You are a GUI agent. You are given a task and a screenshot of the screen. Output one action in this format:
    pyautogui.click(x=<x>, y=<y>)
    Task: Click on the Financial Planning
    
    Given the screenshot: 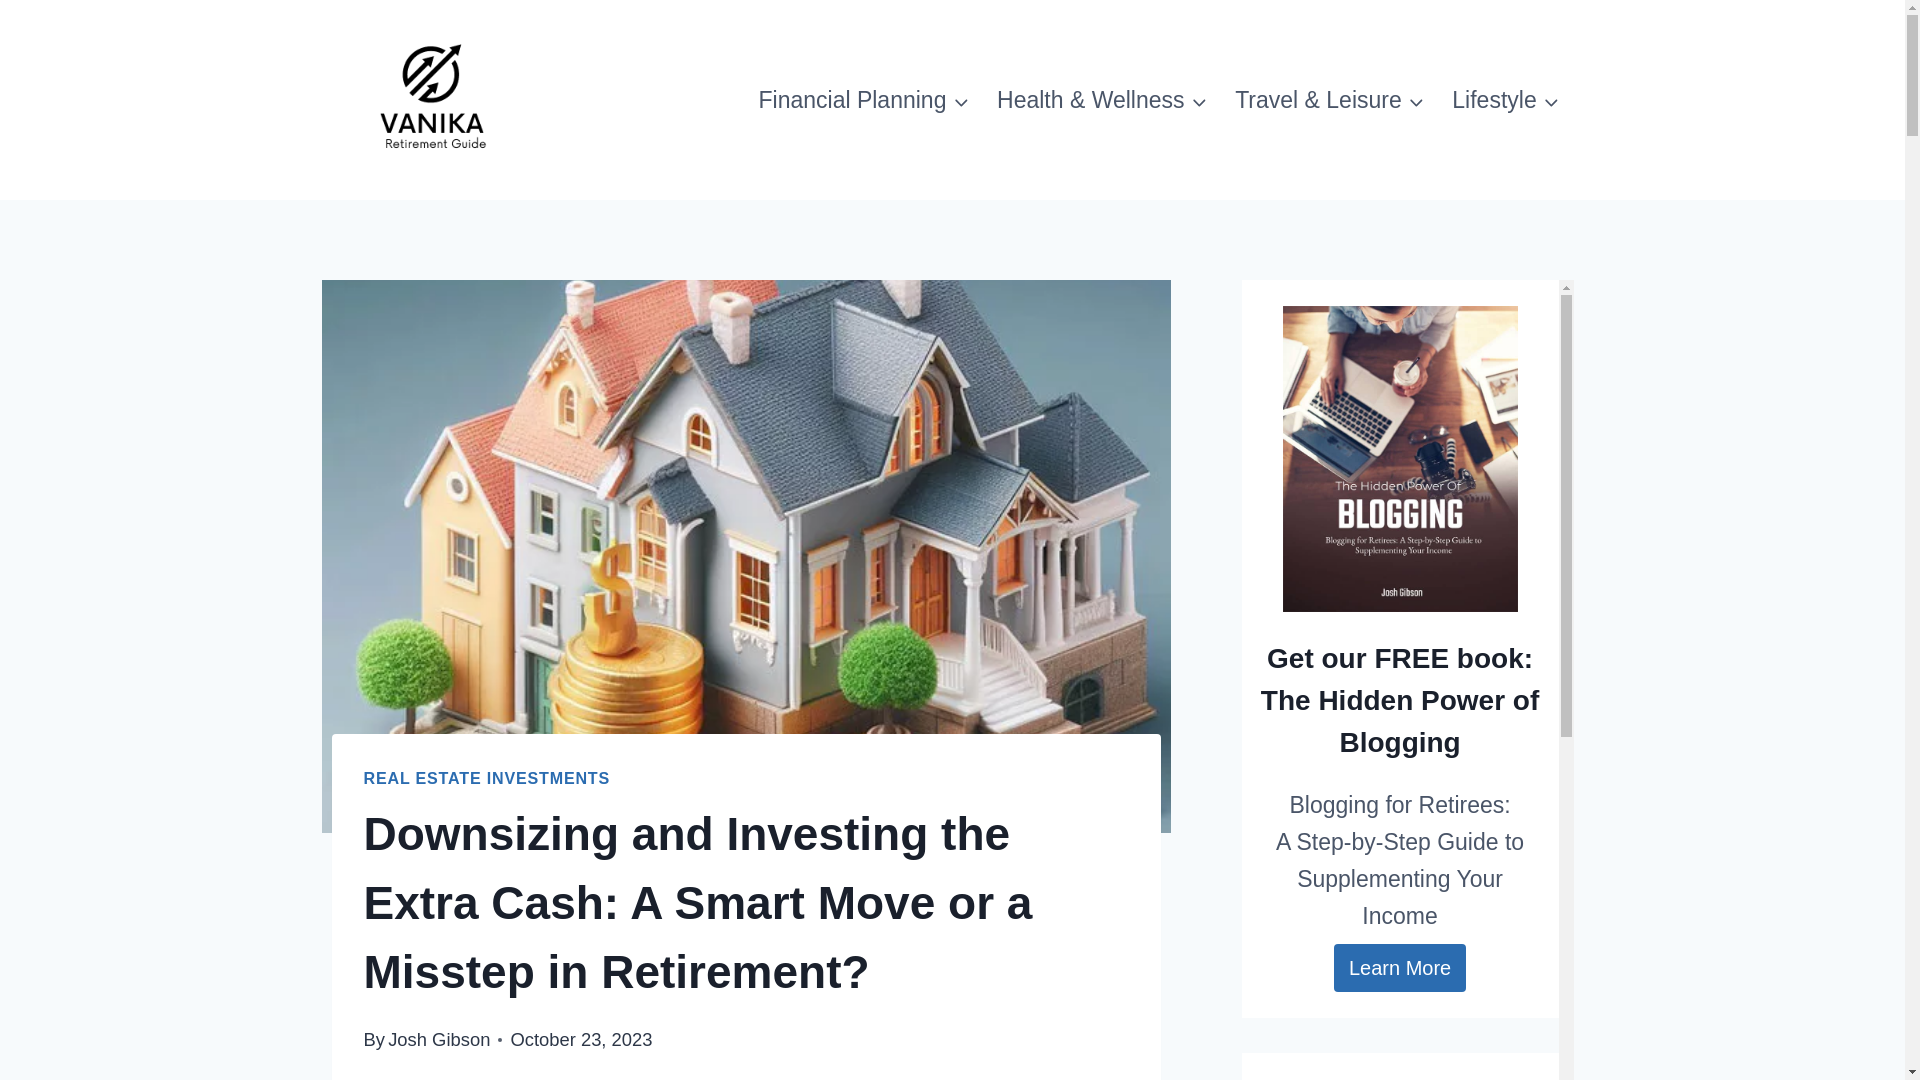 What is the action you would take?
    pyautogui.click(x=864, y=100)
    